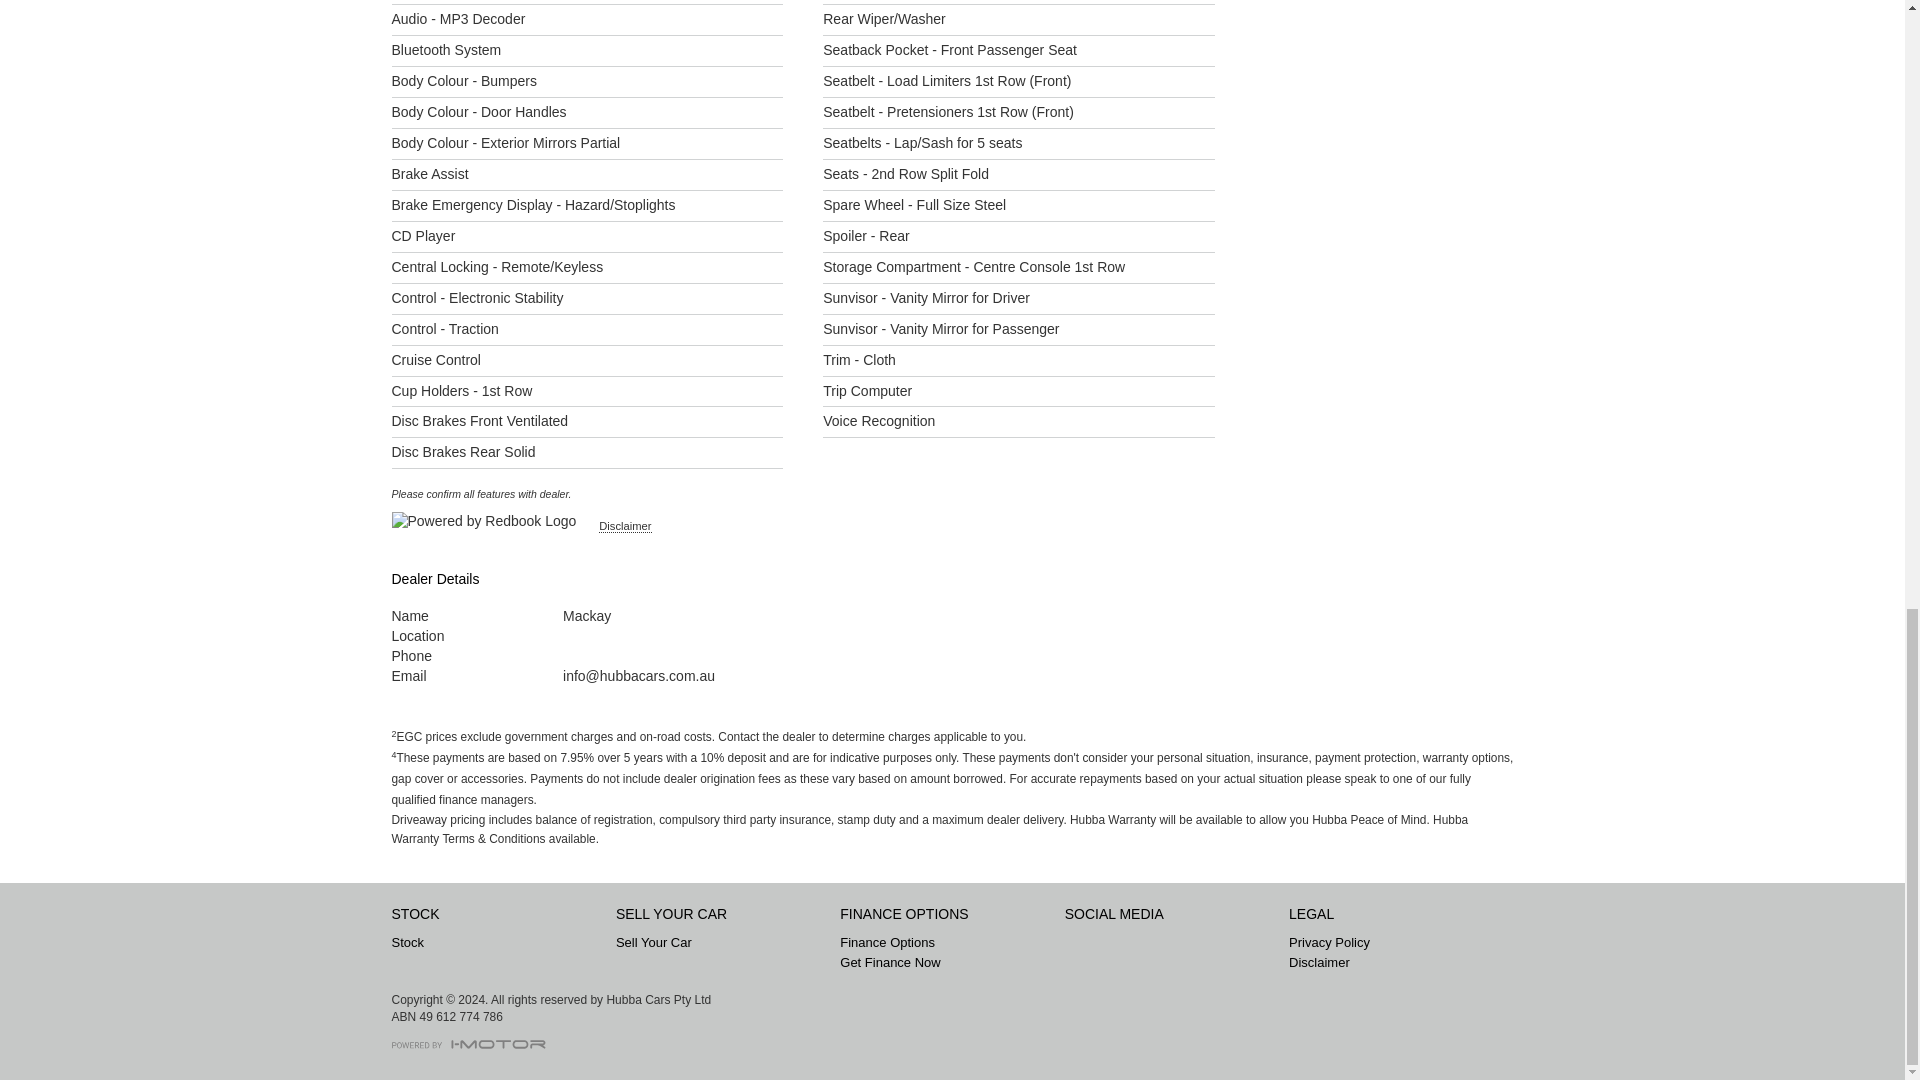 The width and height of the screenshot is (1920, 1080). What do you see at coordinates (500, 942) in the screenshot?
I see `Stock` at bounding box center [500, 942].